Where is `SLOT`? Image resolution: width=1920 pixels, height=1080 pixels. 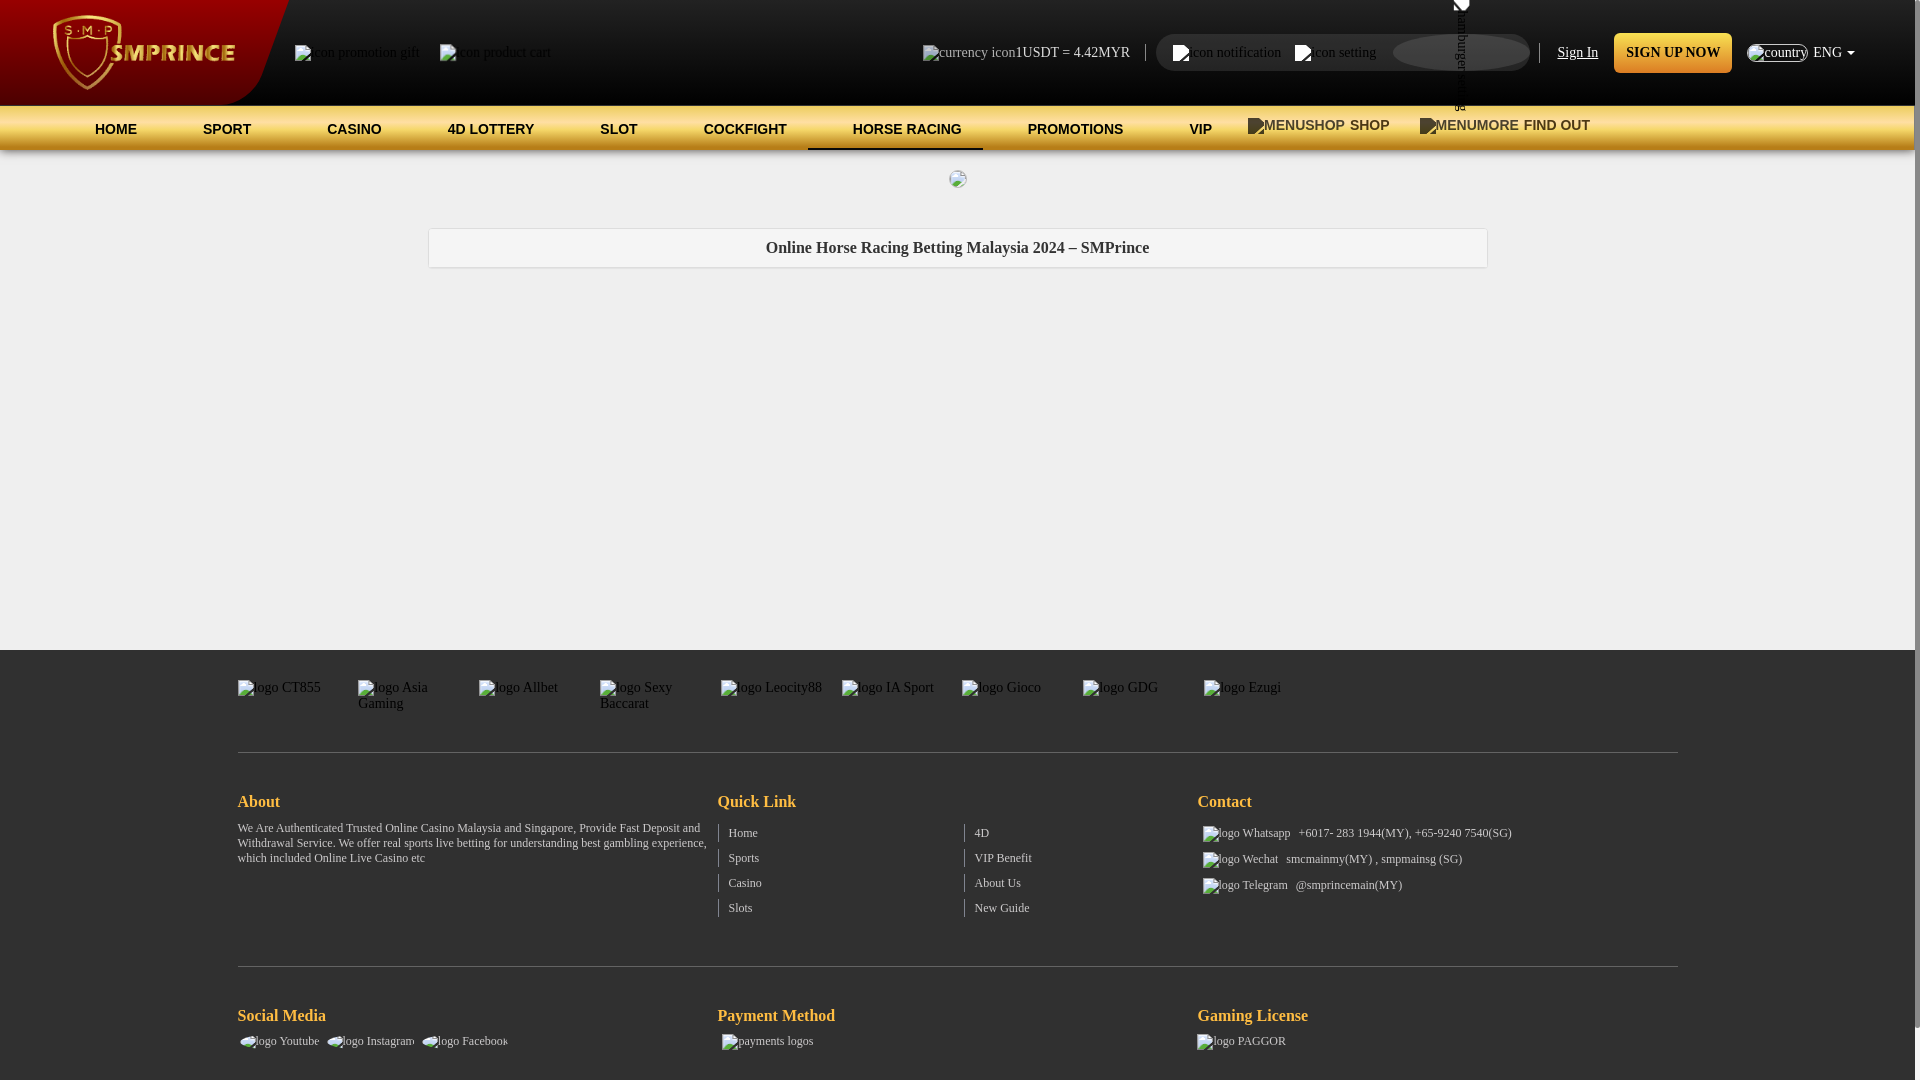 SLOT is located at coordinates (606, 128).